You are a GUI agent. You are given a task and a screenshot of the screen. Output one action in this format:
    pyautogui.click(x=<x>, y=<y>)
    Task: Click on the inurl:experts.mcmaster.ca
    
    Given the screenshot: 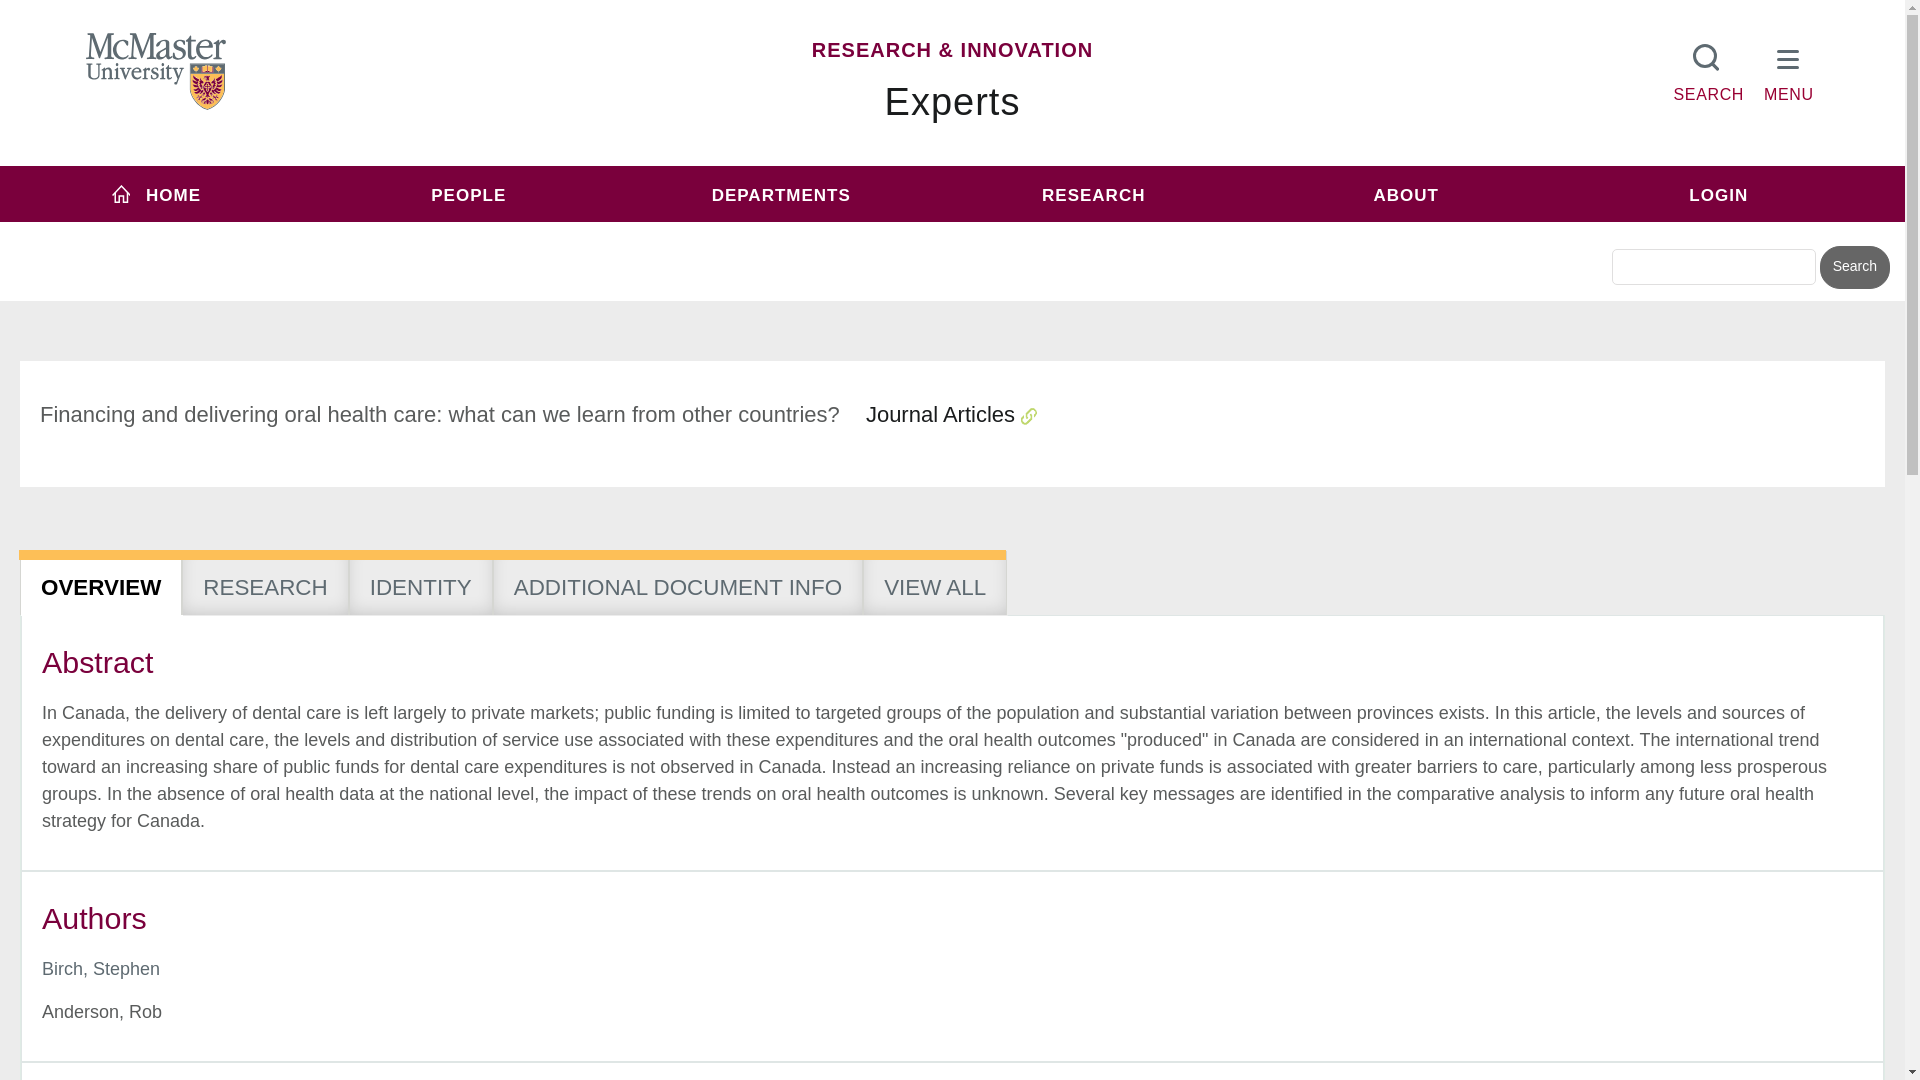 What is the action you would take?
    pyautogui.click(x=792, y=232)
    